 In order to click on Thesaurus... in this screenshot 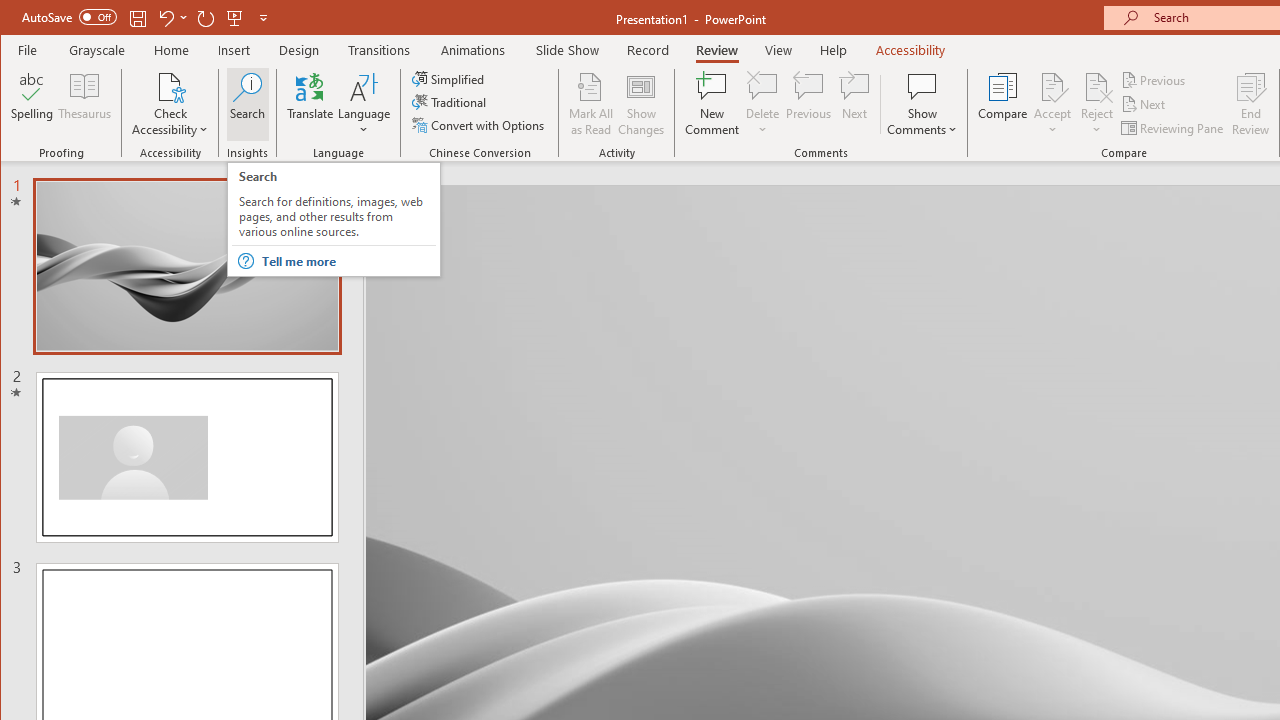, I will do `click(84, 104)`.